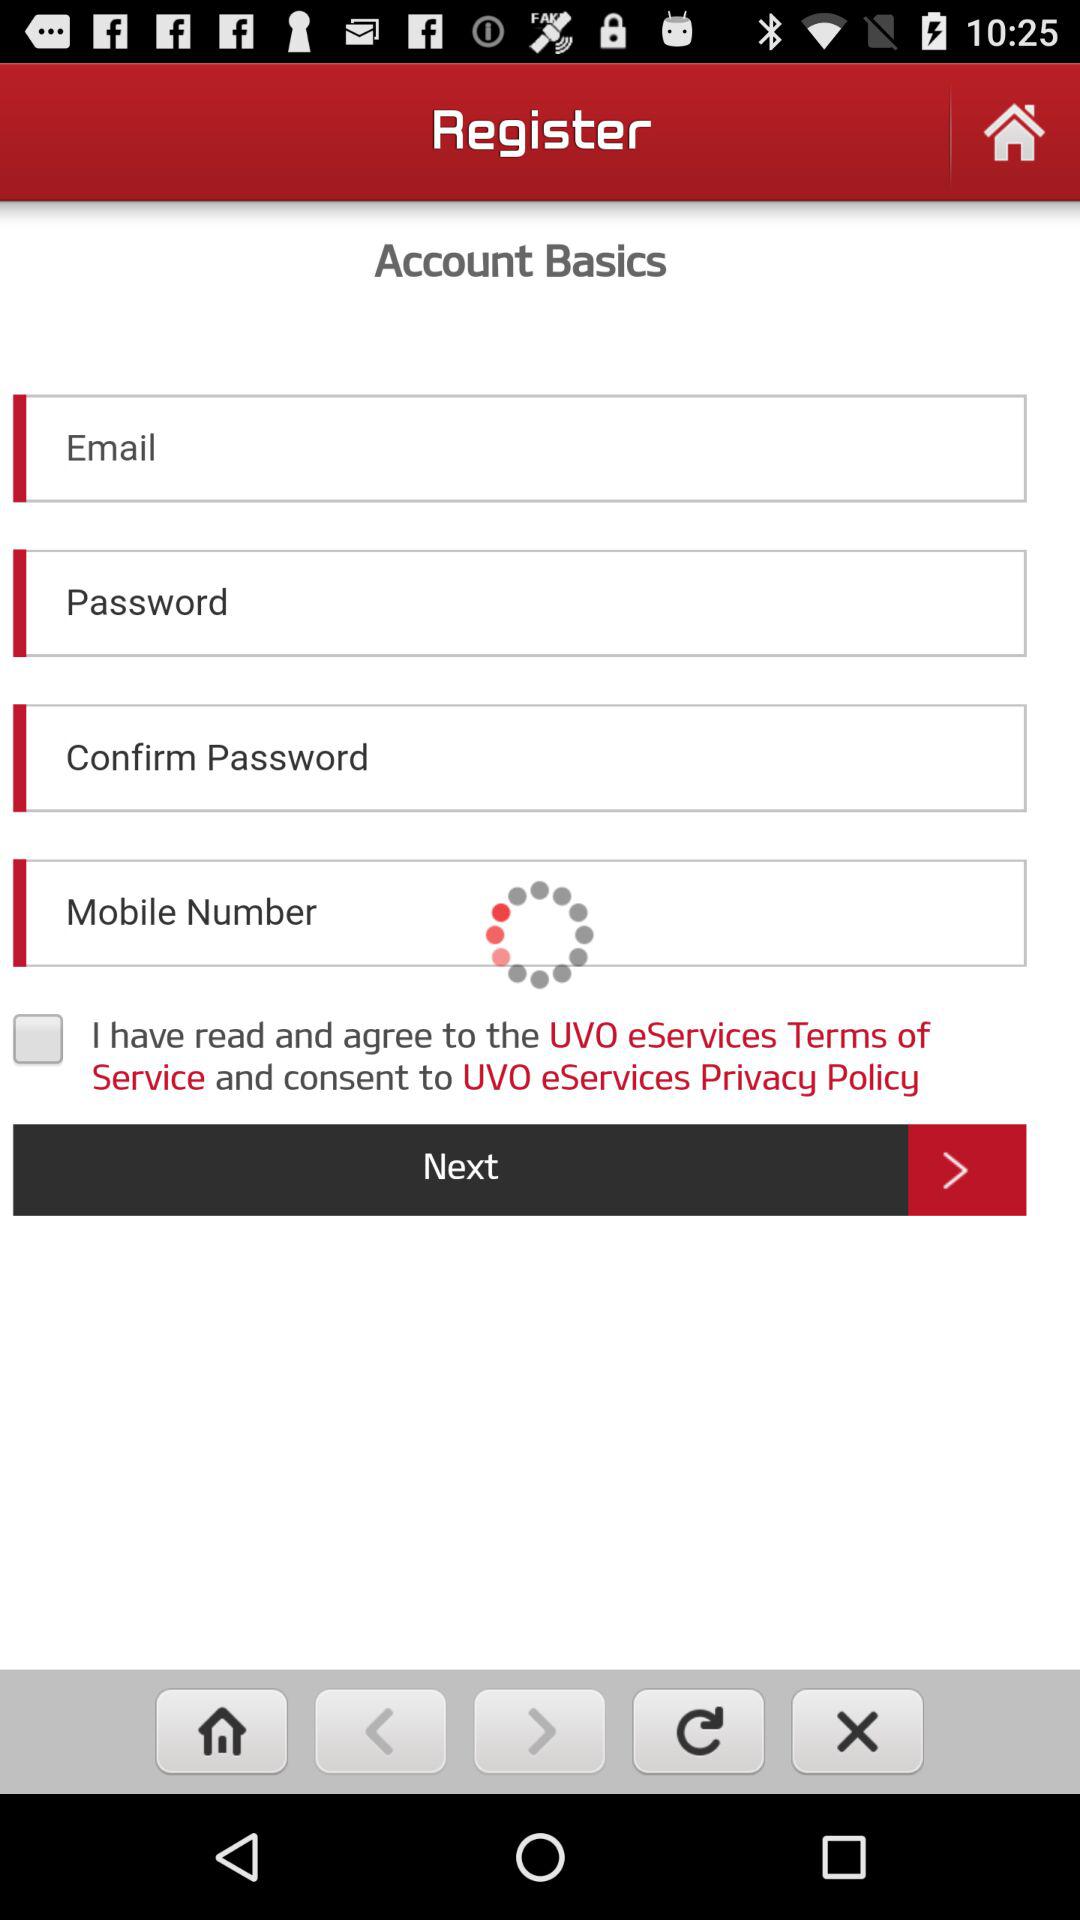  I want to click on go to main menu option, so click(222, 1732).